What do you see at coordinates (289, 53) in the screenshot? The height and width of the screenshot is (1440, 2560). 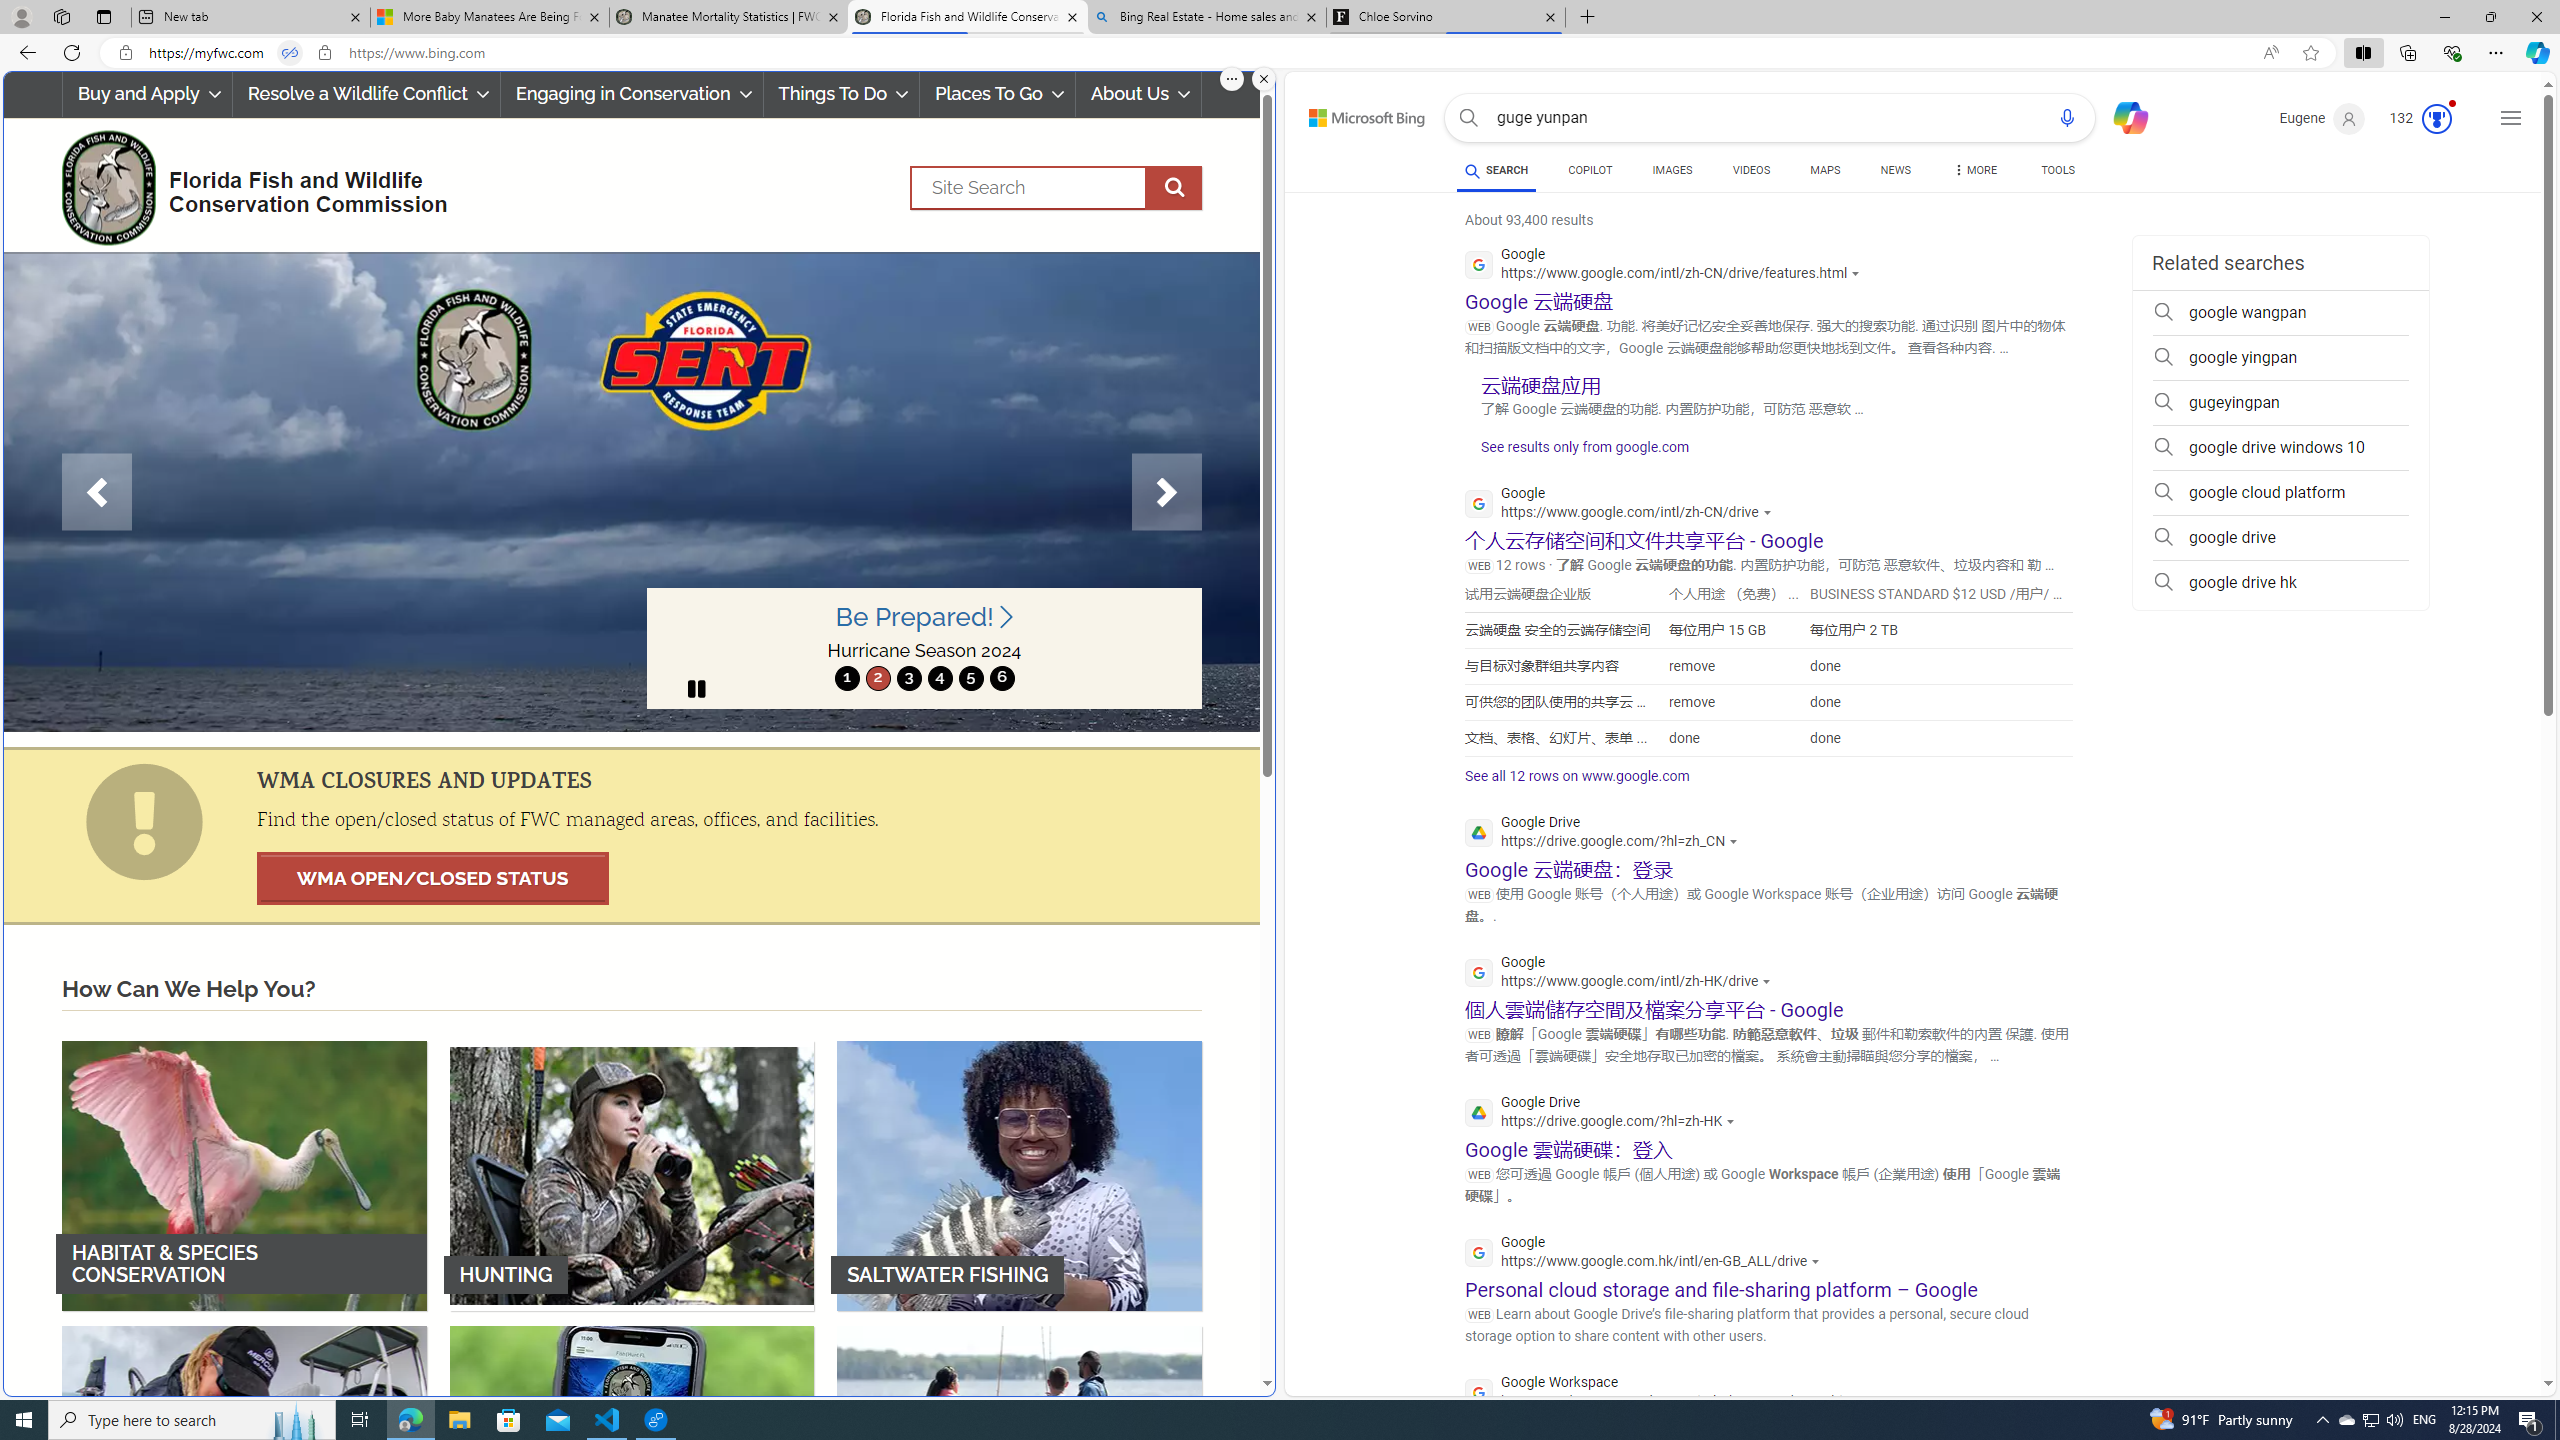 I see `Tabs in split screen` at bounding box center [289, 53].